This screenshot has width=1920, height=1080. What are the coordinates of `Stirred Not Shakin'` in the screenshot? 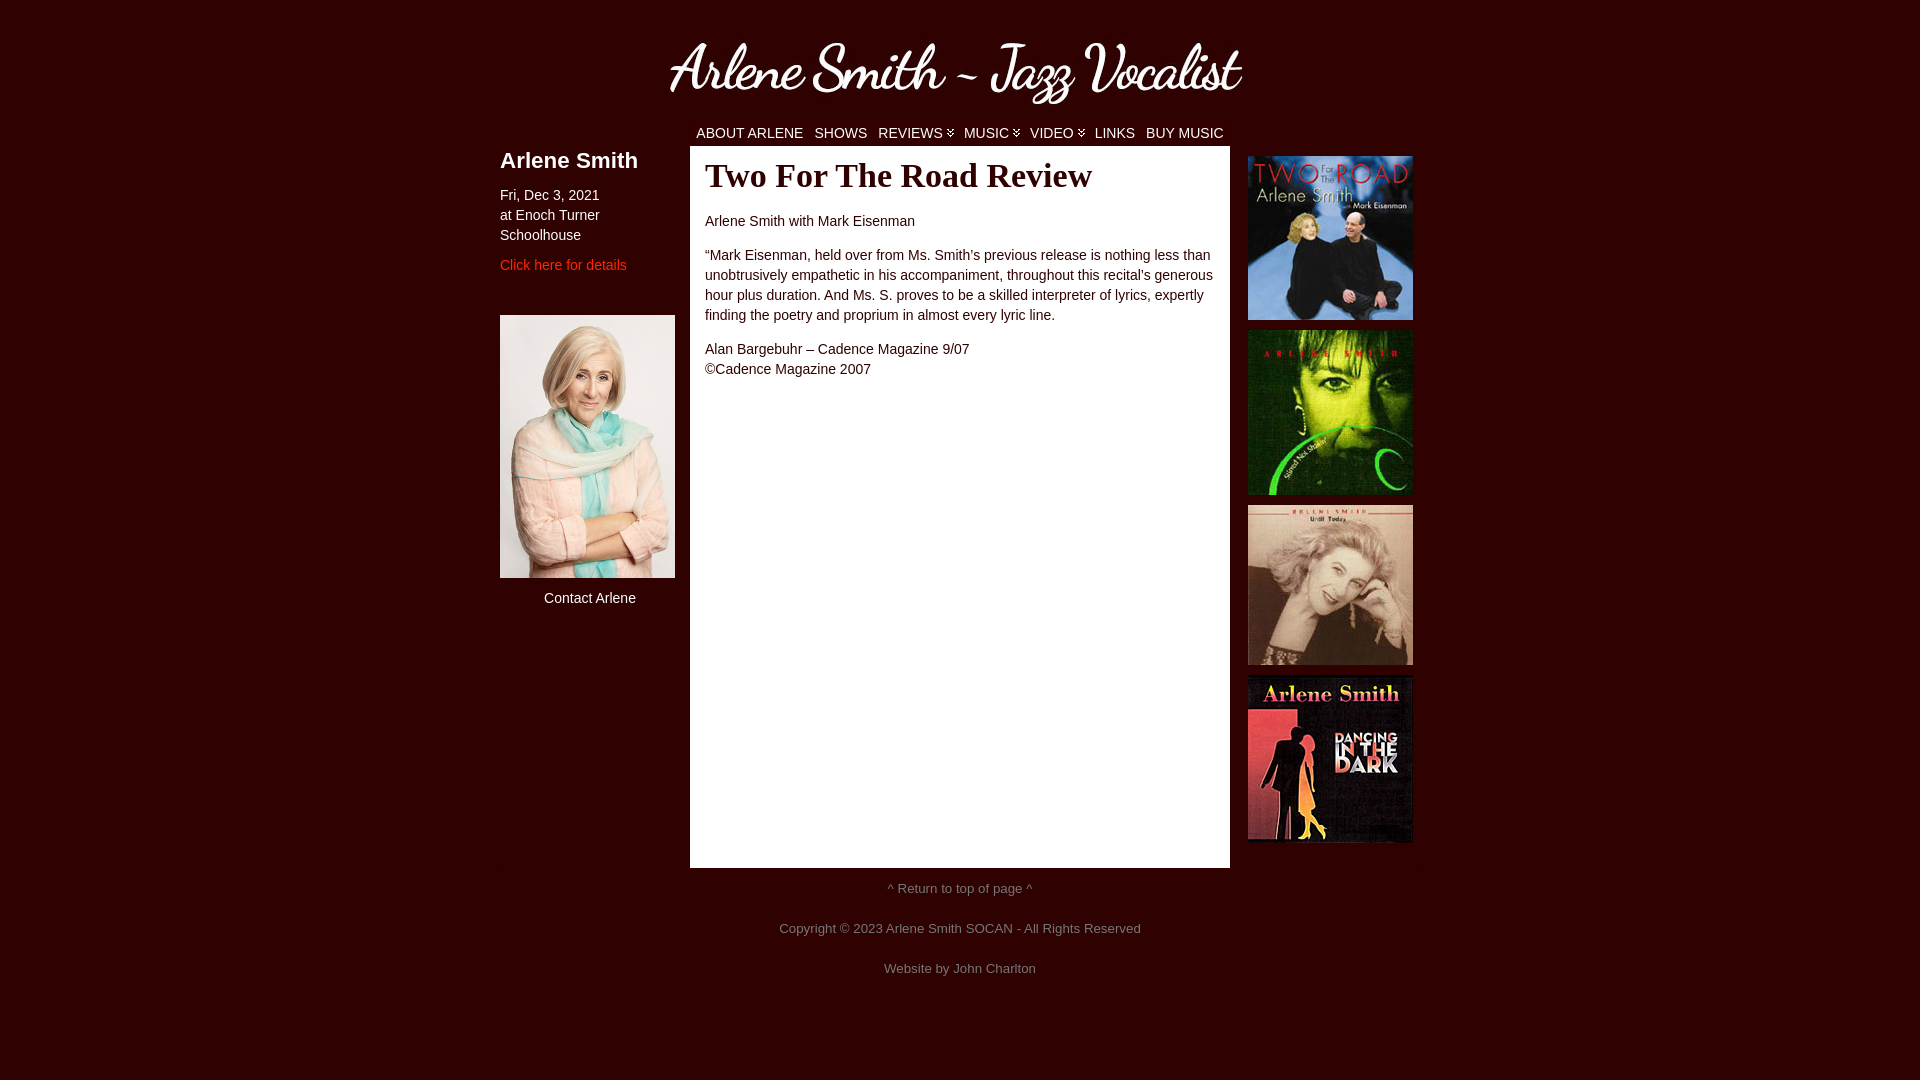 It's located at (1330, 412).